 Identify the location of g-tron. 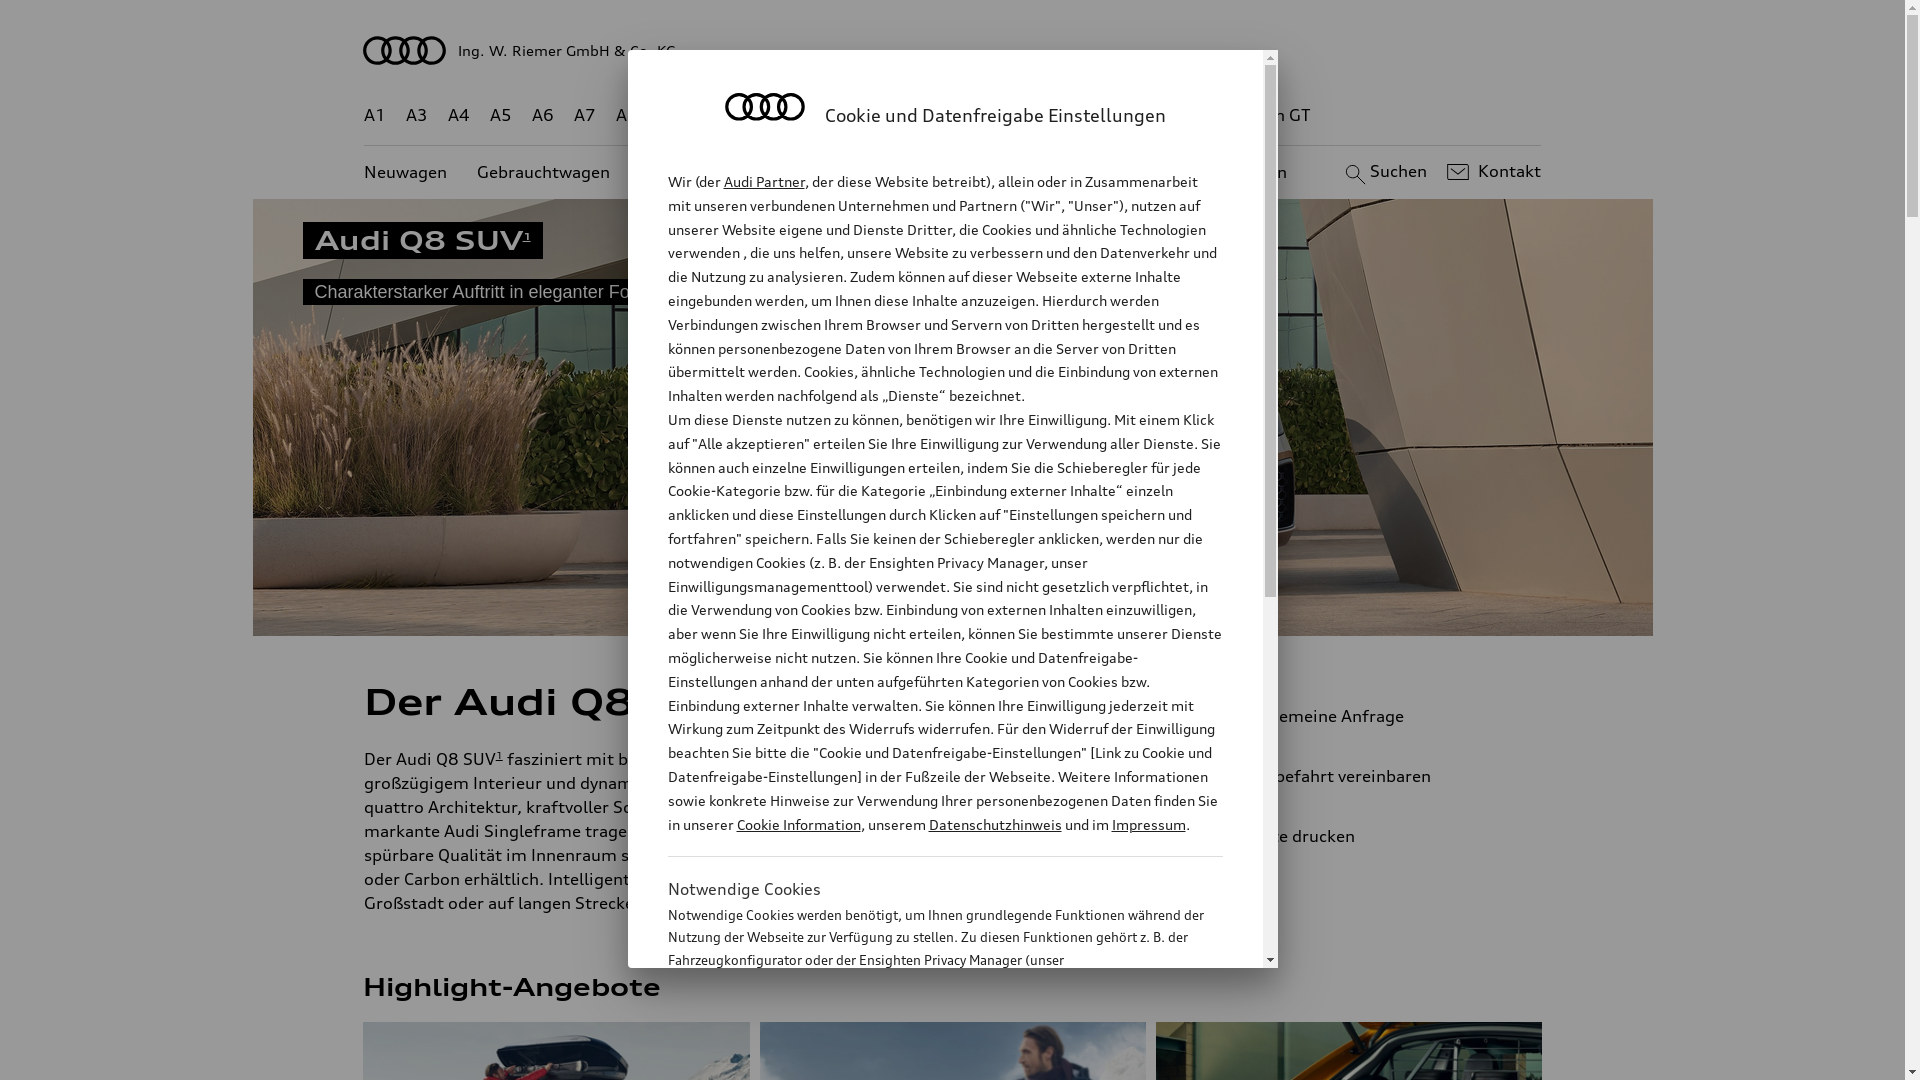
(1191, 116).